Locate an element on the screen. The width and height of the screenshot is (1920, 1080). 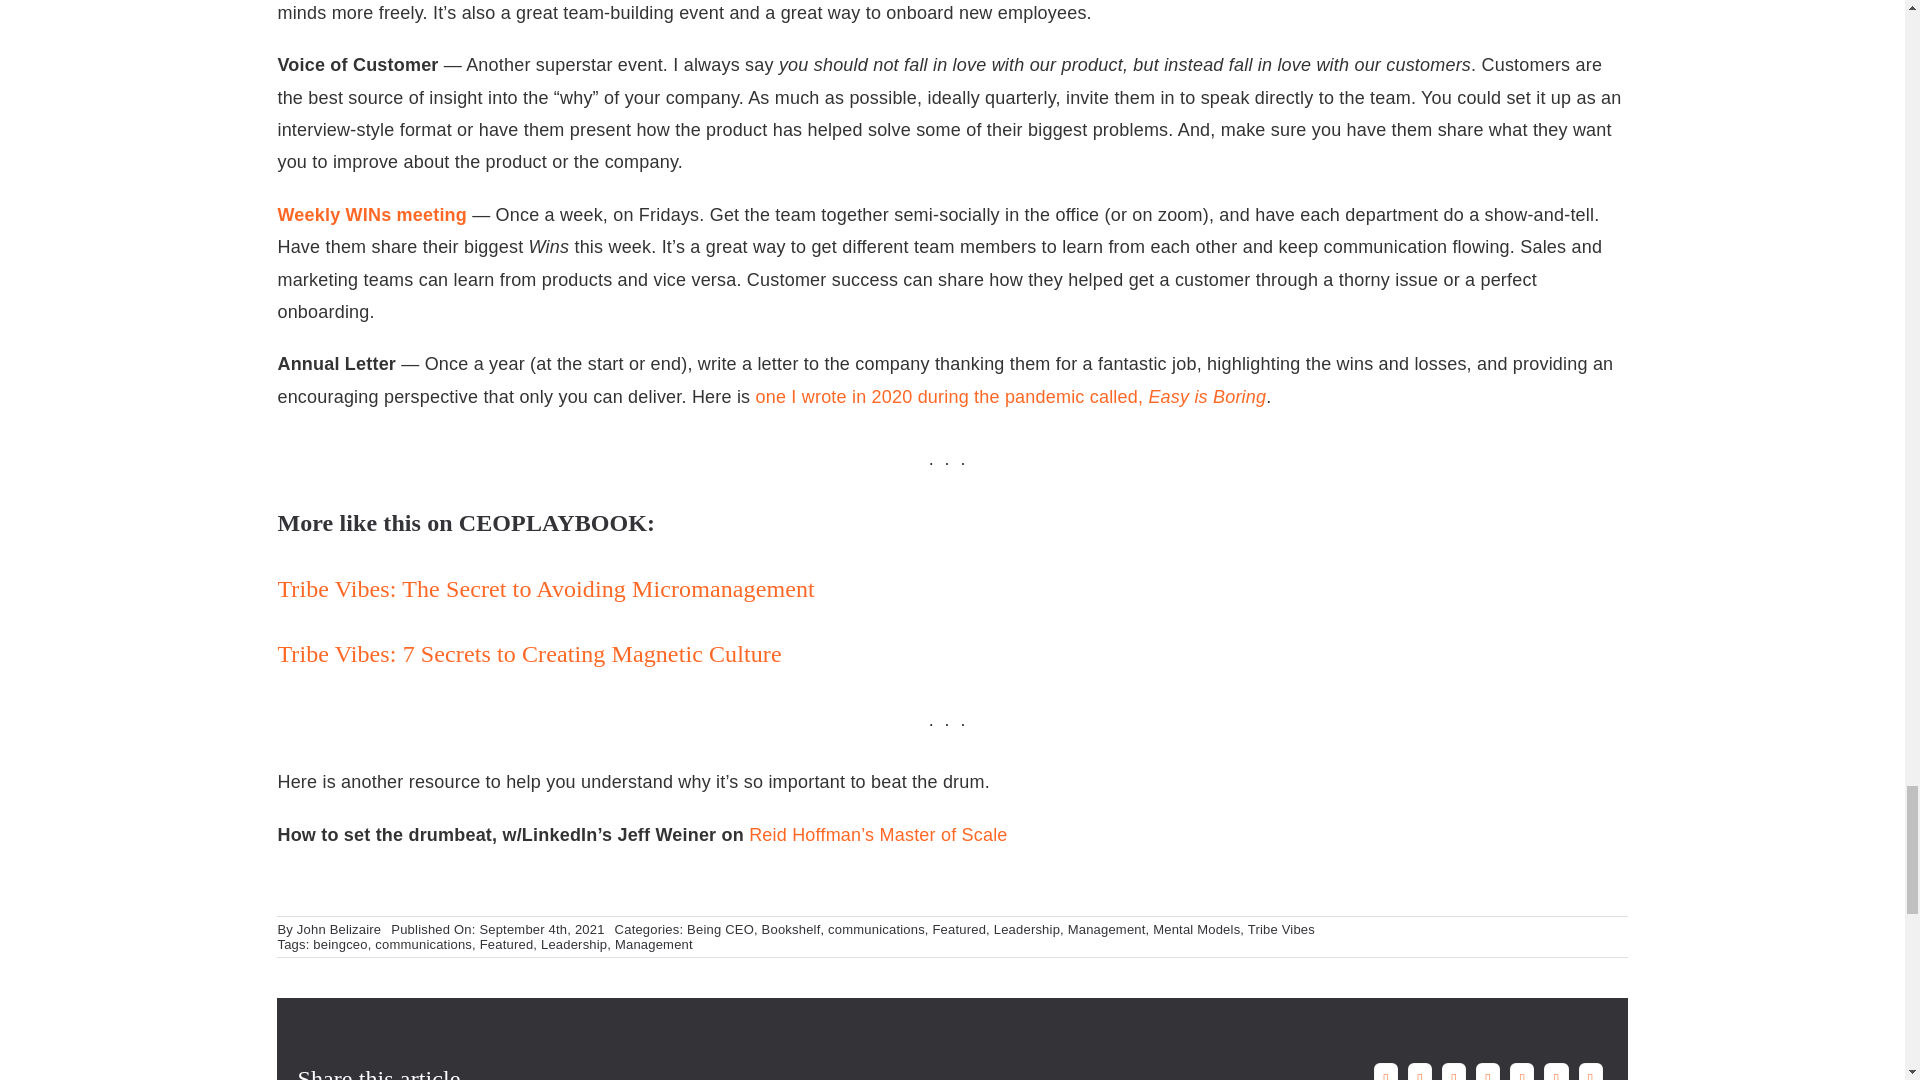
Facebook is located at coordinates (1386, 1069).